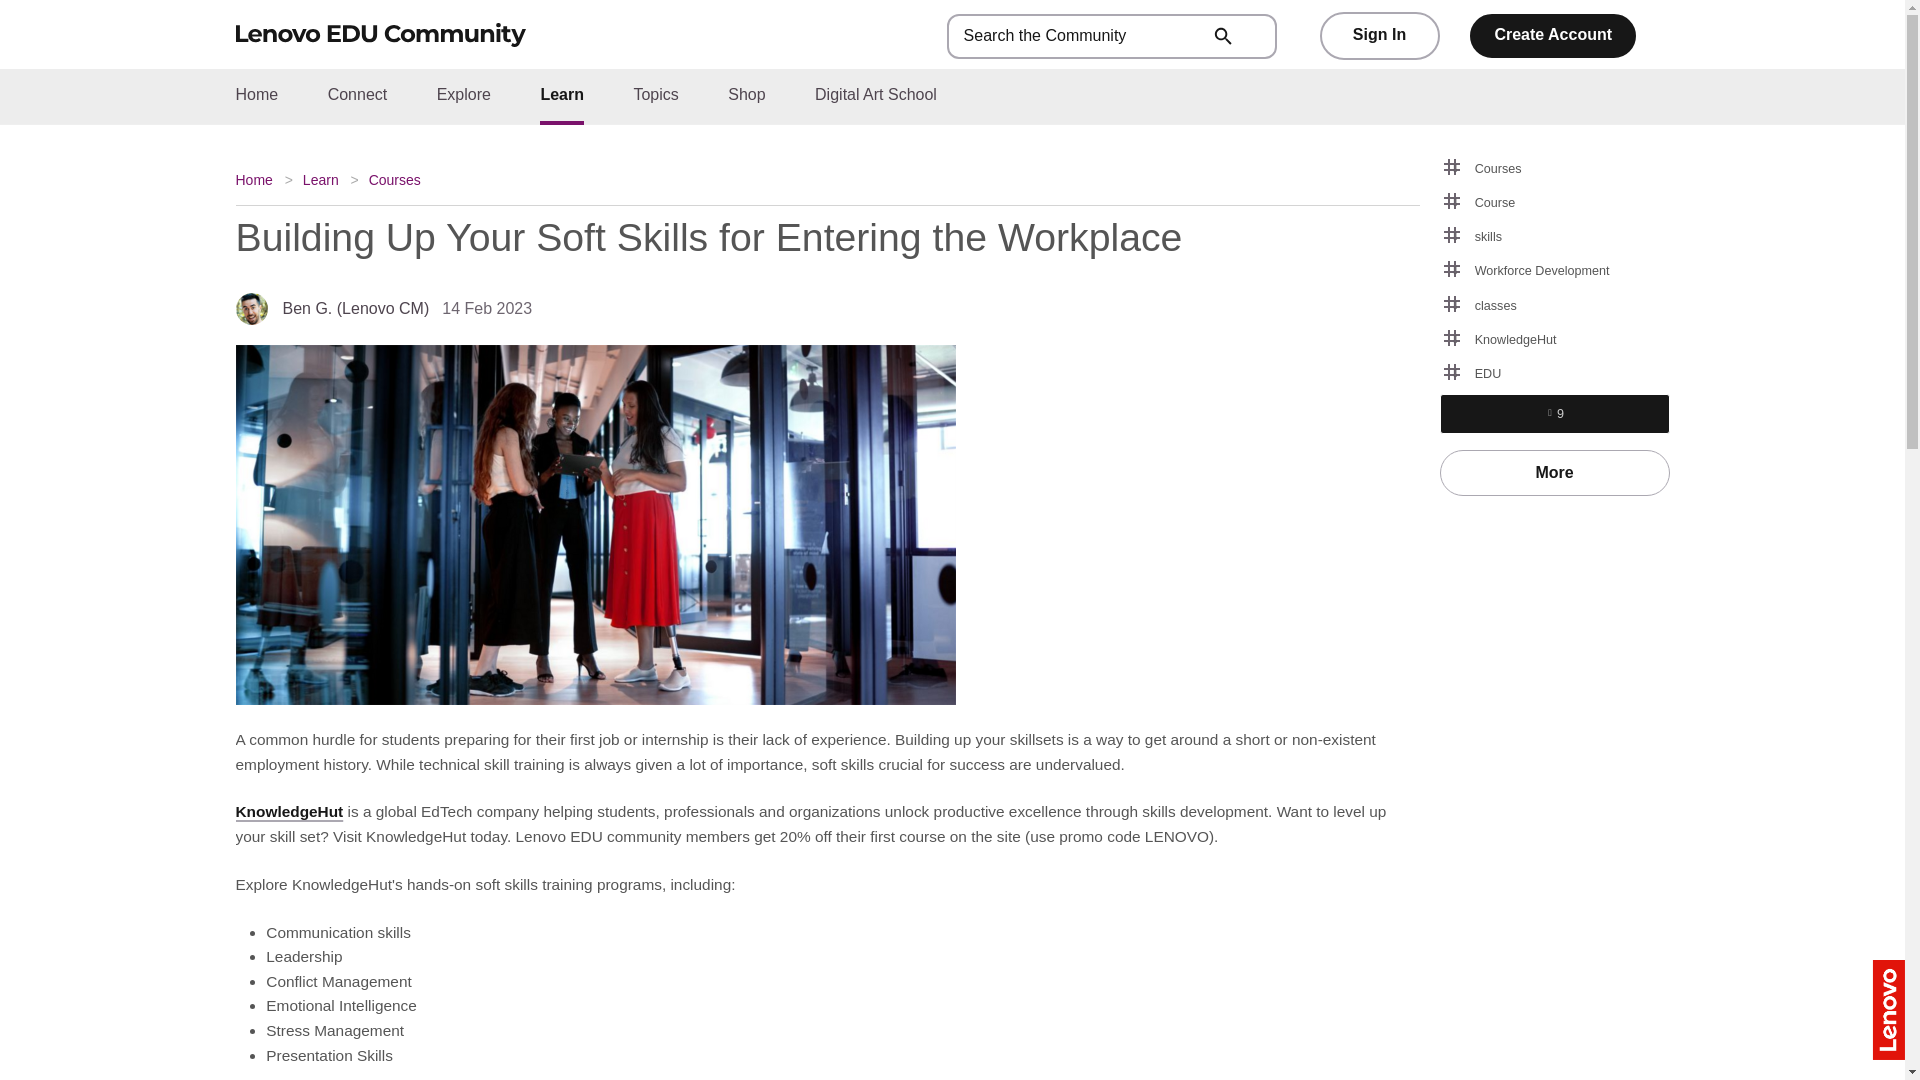  I want to click on Digital Art School, so click(875, 94).